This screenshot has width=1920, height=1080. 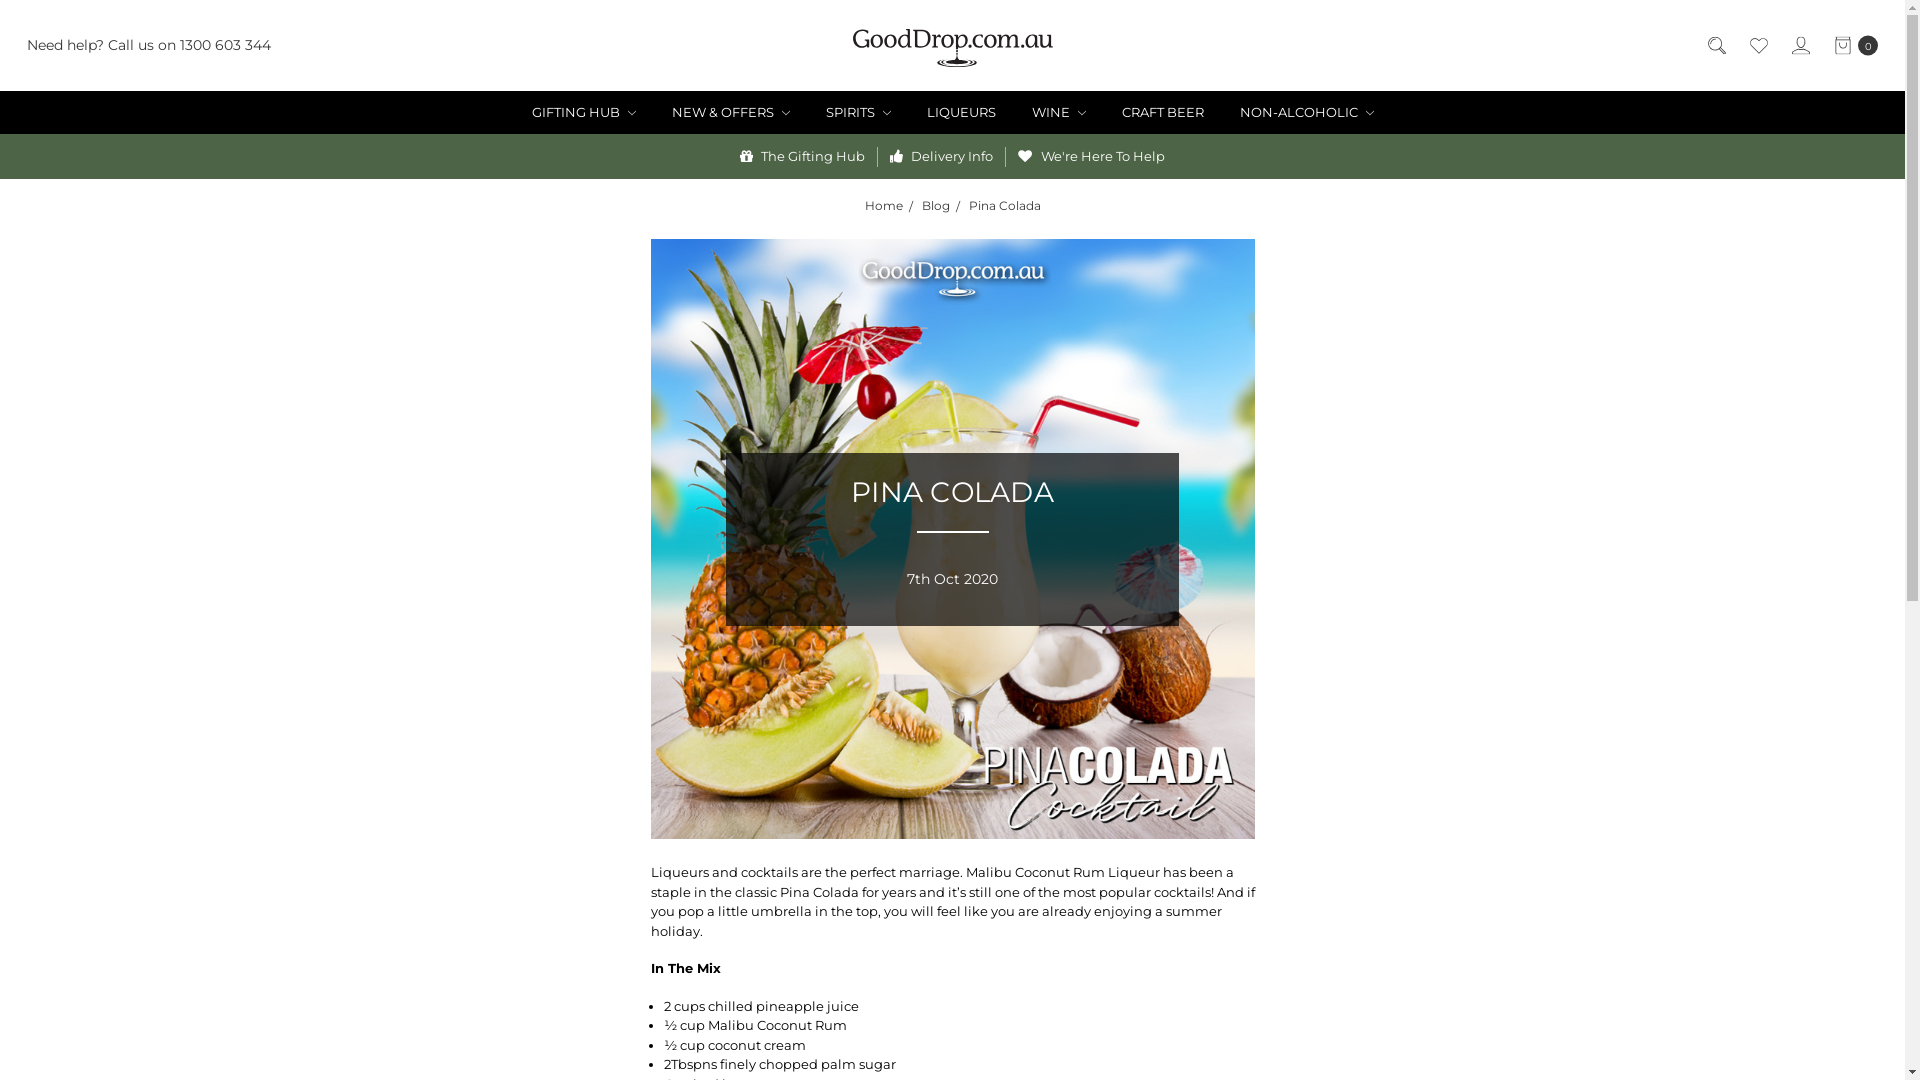 What do you see at coordinates (149, 46) in the screenshot?
I see `Need help? Call us on 1300 603 344` at bounding box center [149, 46].